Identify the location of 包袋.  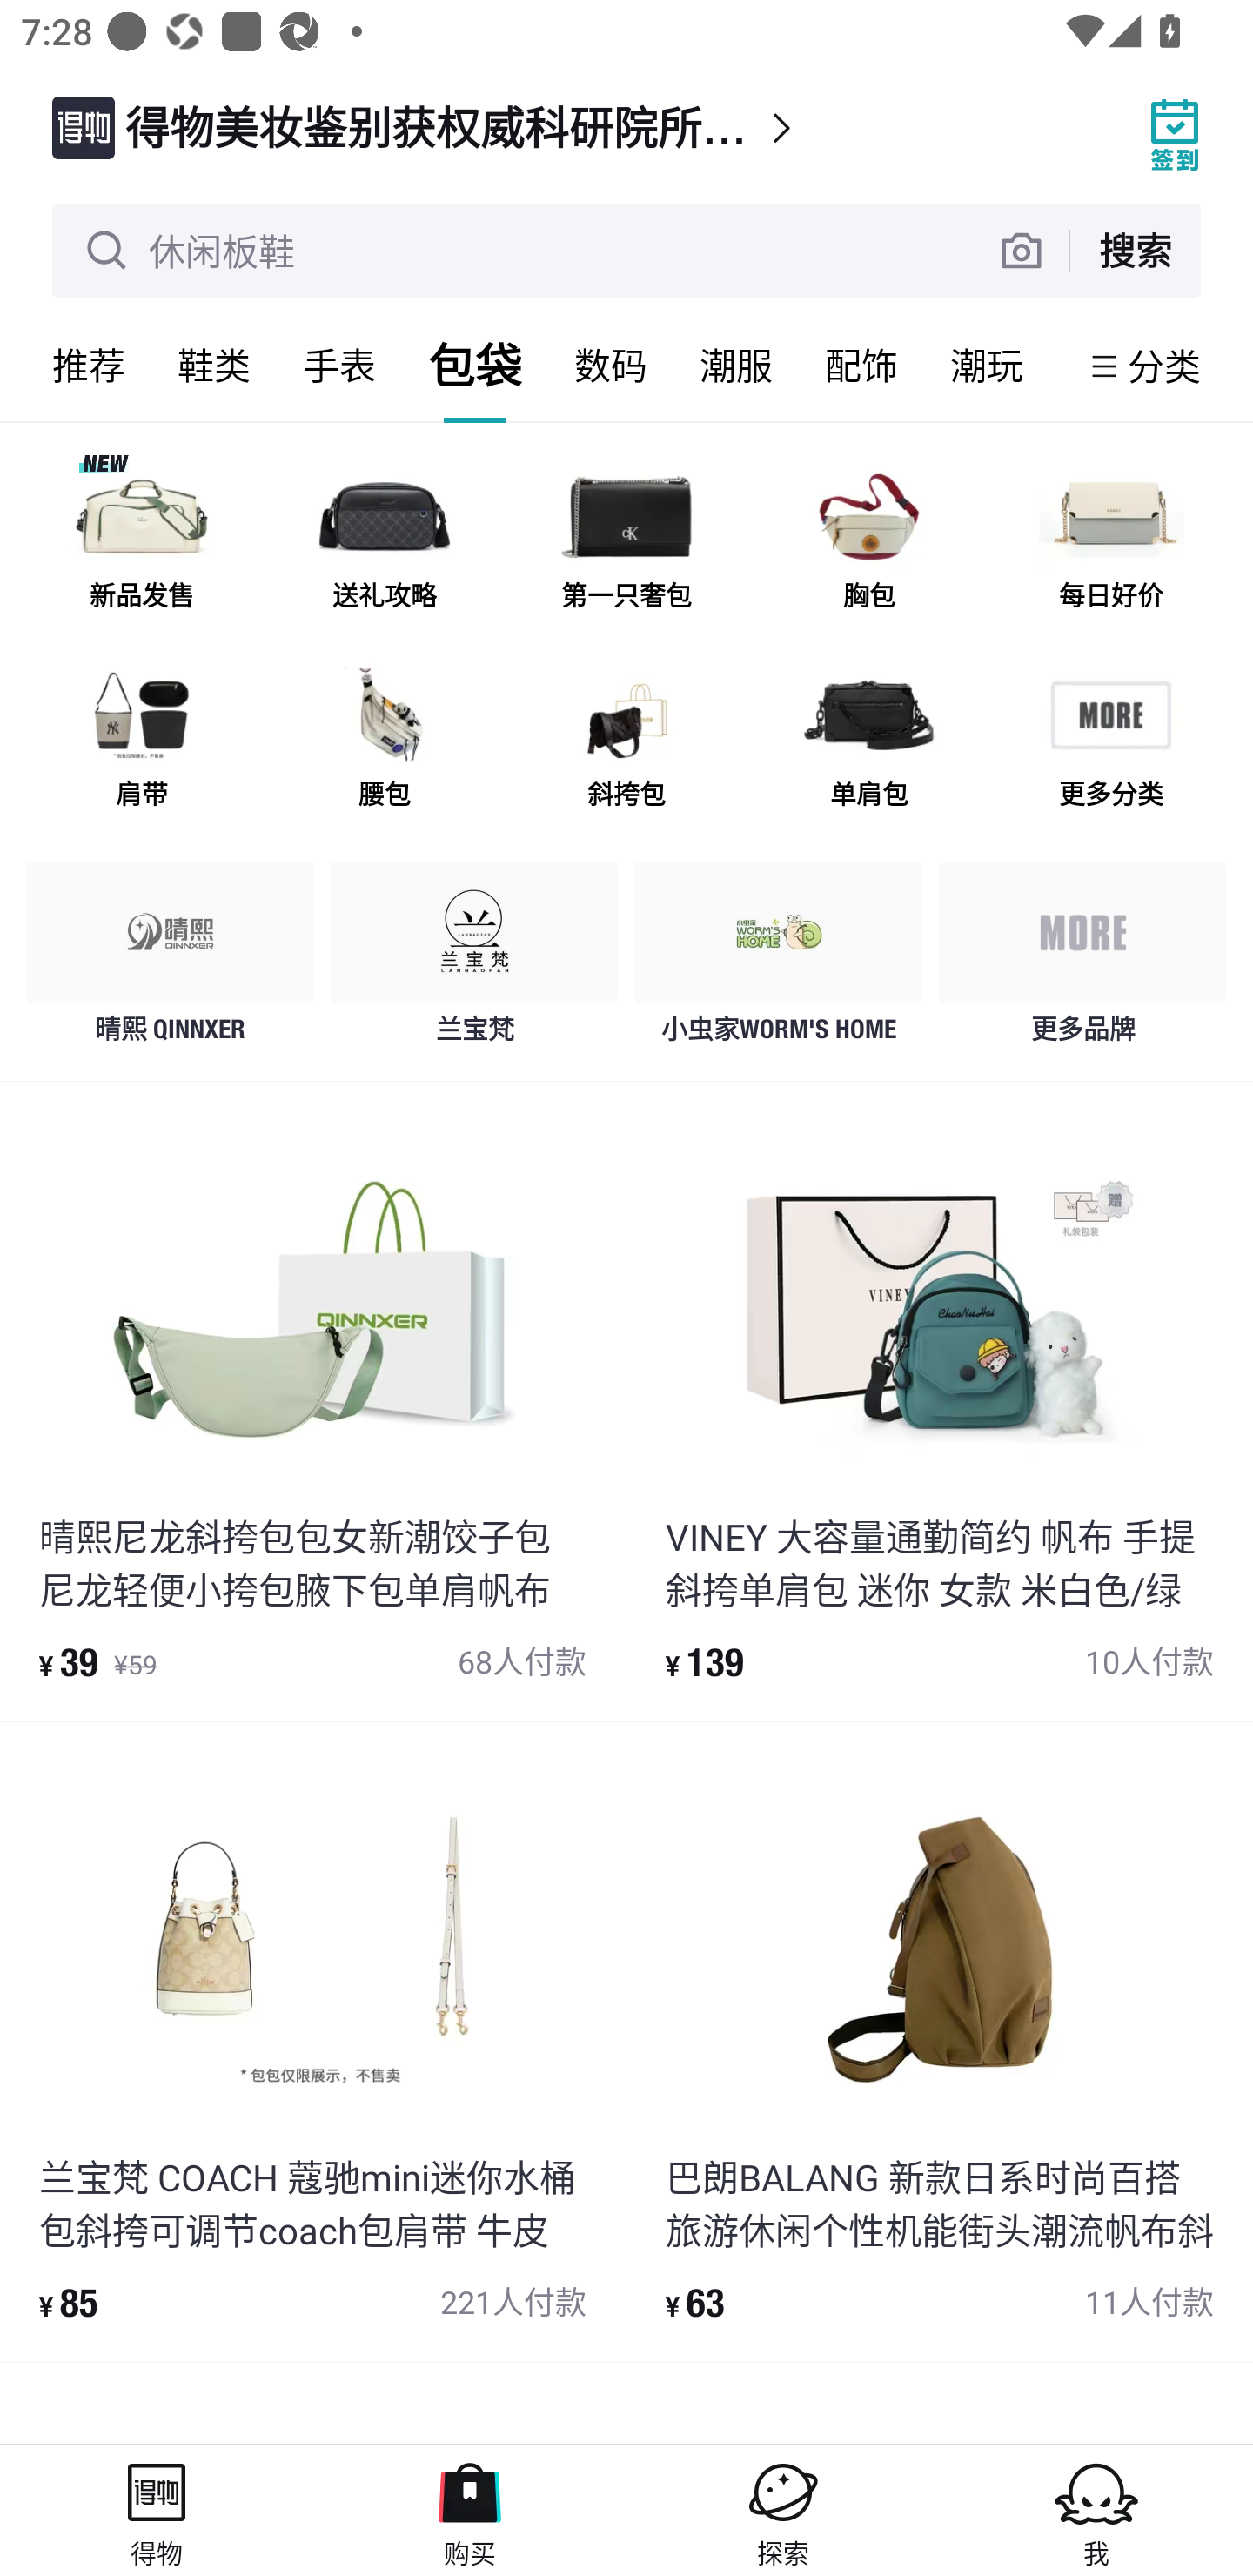
(475, 366).